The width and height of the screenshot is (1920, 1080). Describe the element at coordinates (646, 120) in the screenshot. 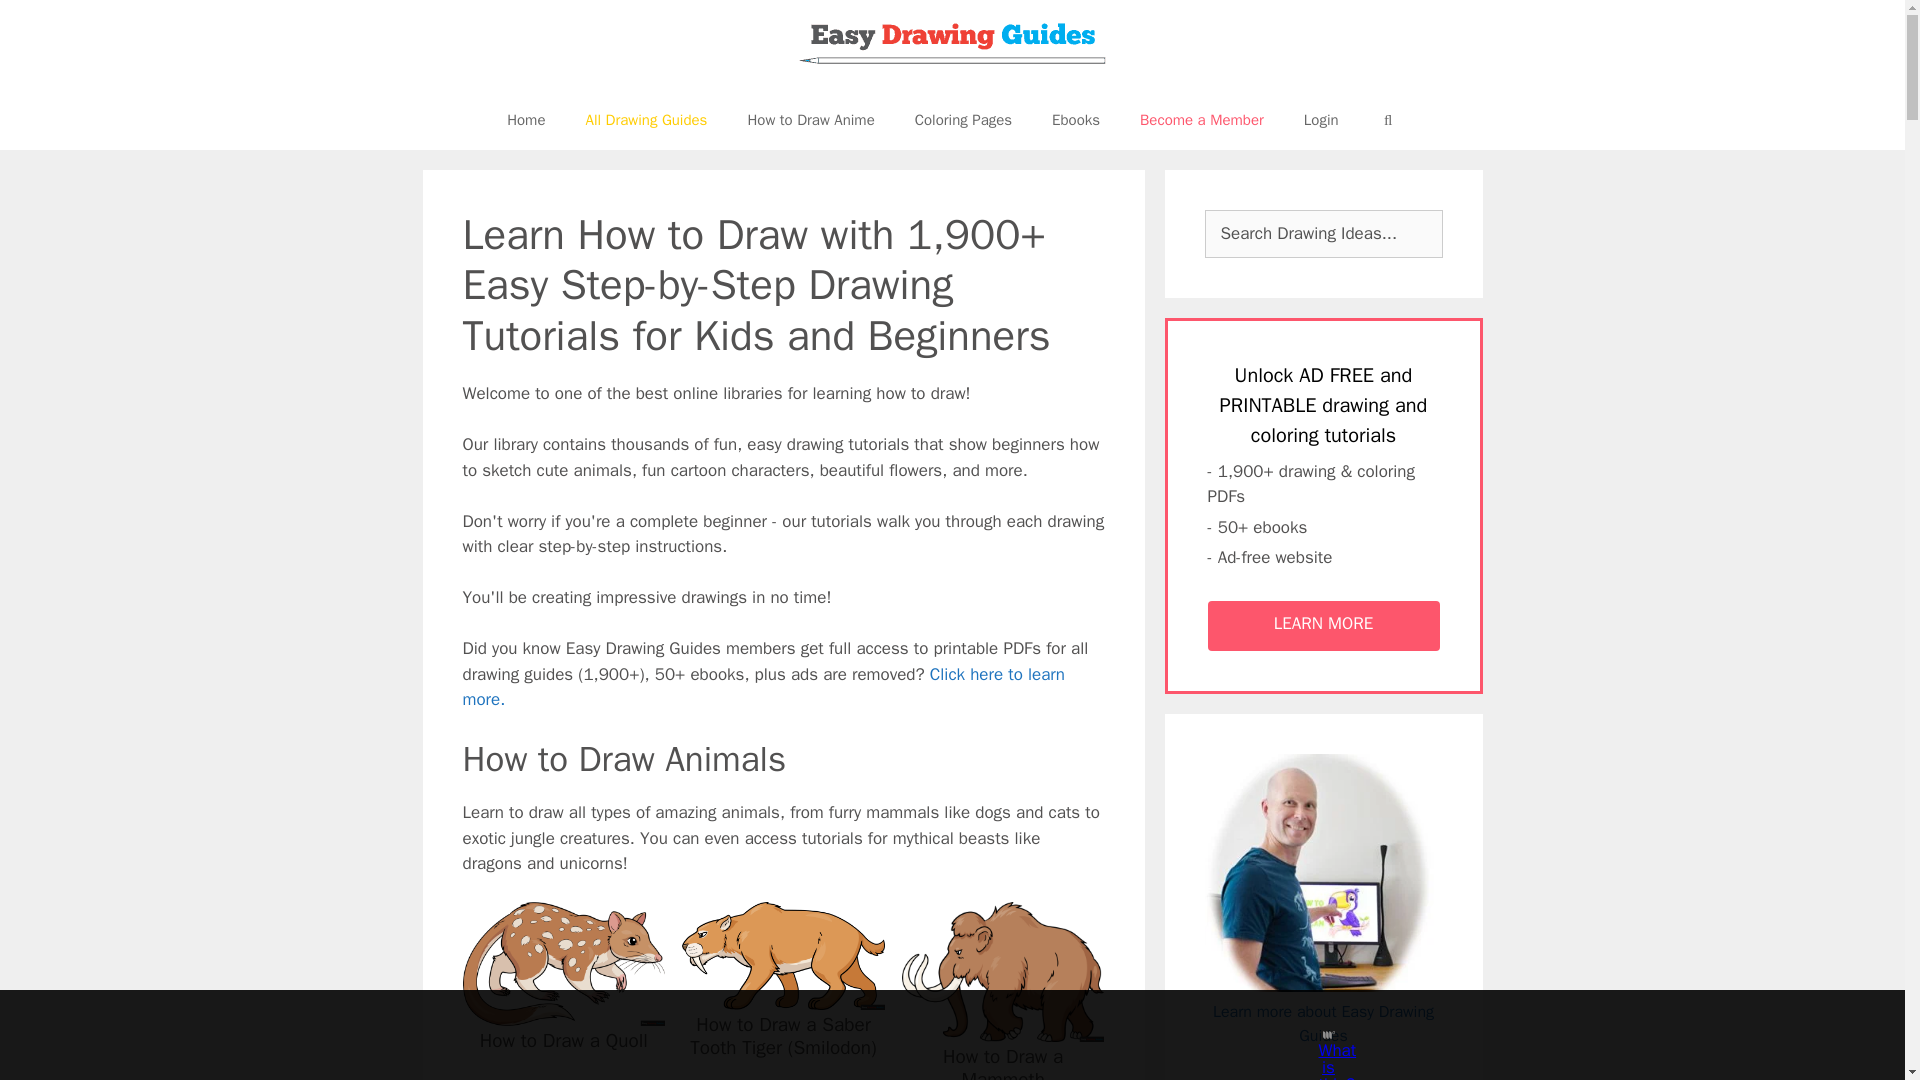

I see `All Drawing Guides` at that location.